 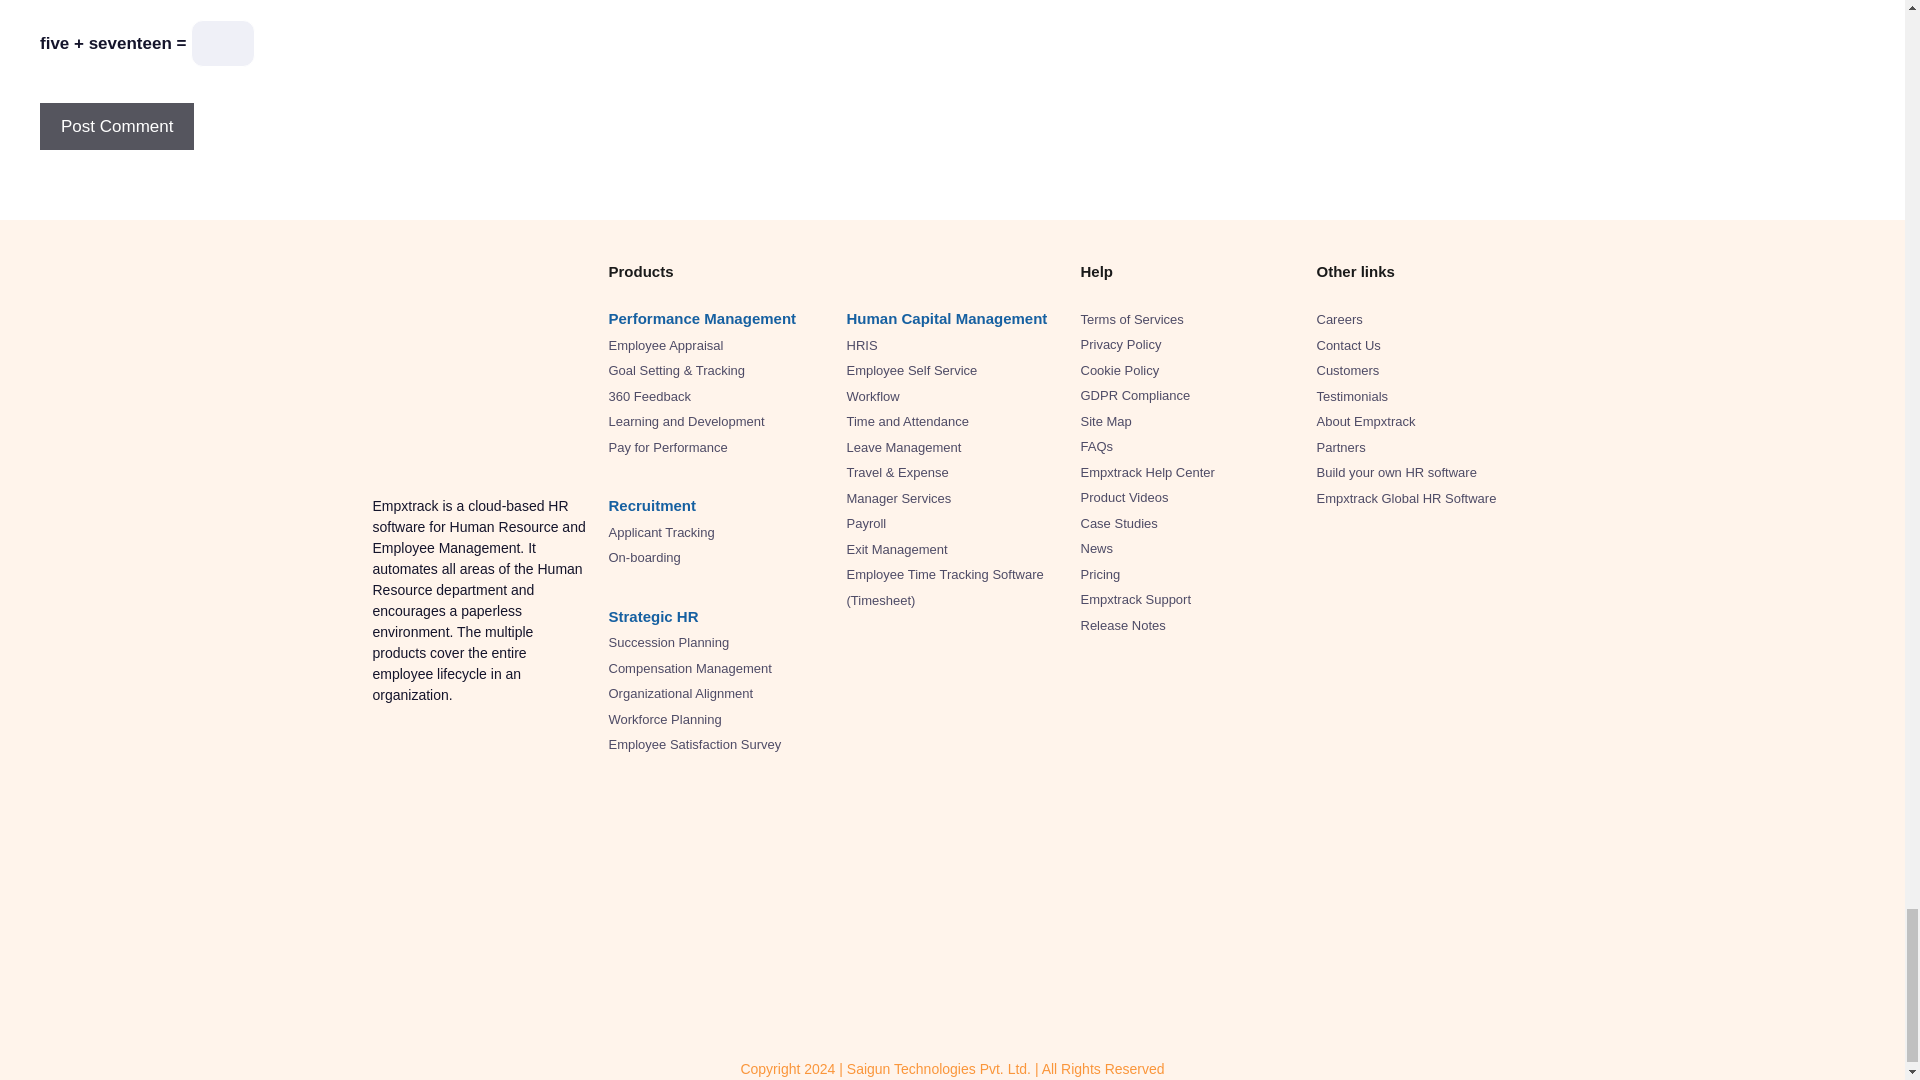 I want to click on Empxtrack Appraisal software, so click(x=666, y=346).